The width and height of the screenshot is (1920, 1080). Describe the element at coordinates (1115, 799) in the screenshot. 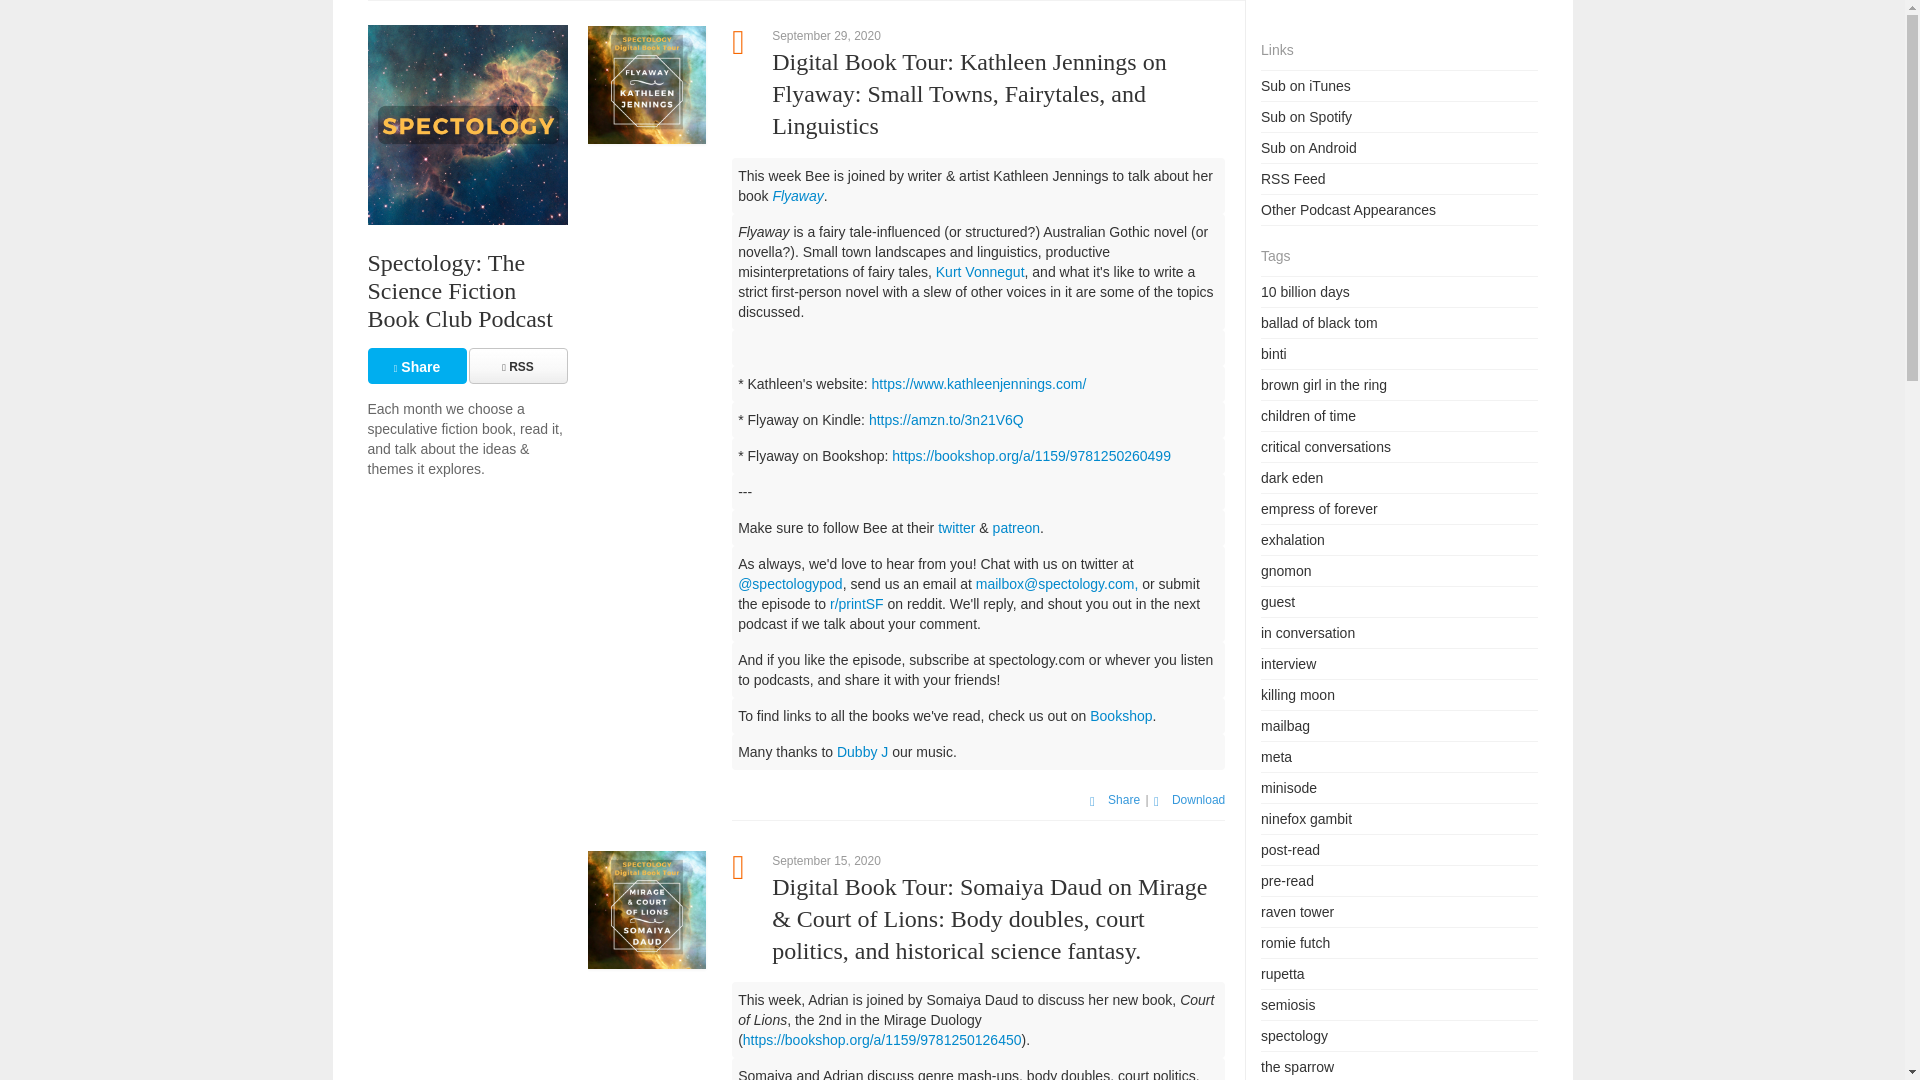

I see `Share` at that location.